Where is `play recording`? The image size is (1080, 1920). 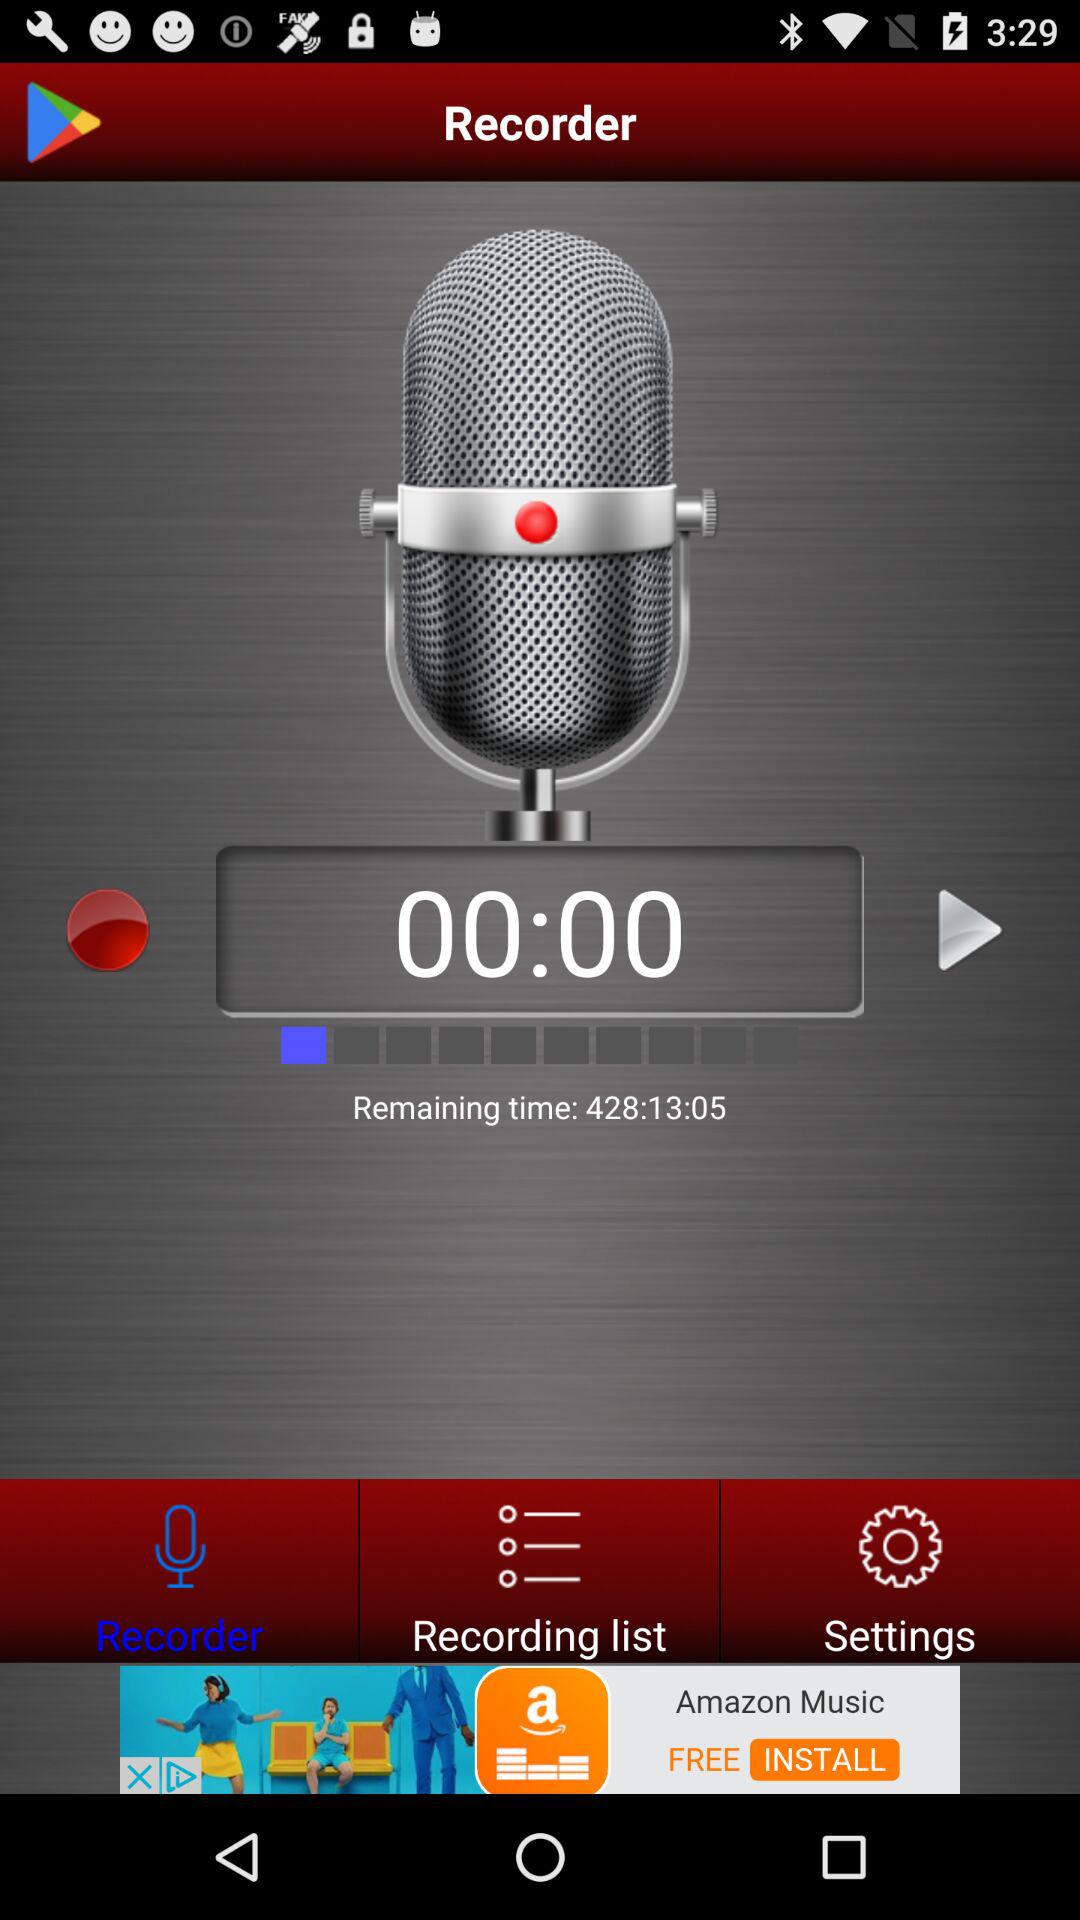
play recording is located at coordinates (972, 930).